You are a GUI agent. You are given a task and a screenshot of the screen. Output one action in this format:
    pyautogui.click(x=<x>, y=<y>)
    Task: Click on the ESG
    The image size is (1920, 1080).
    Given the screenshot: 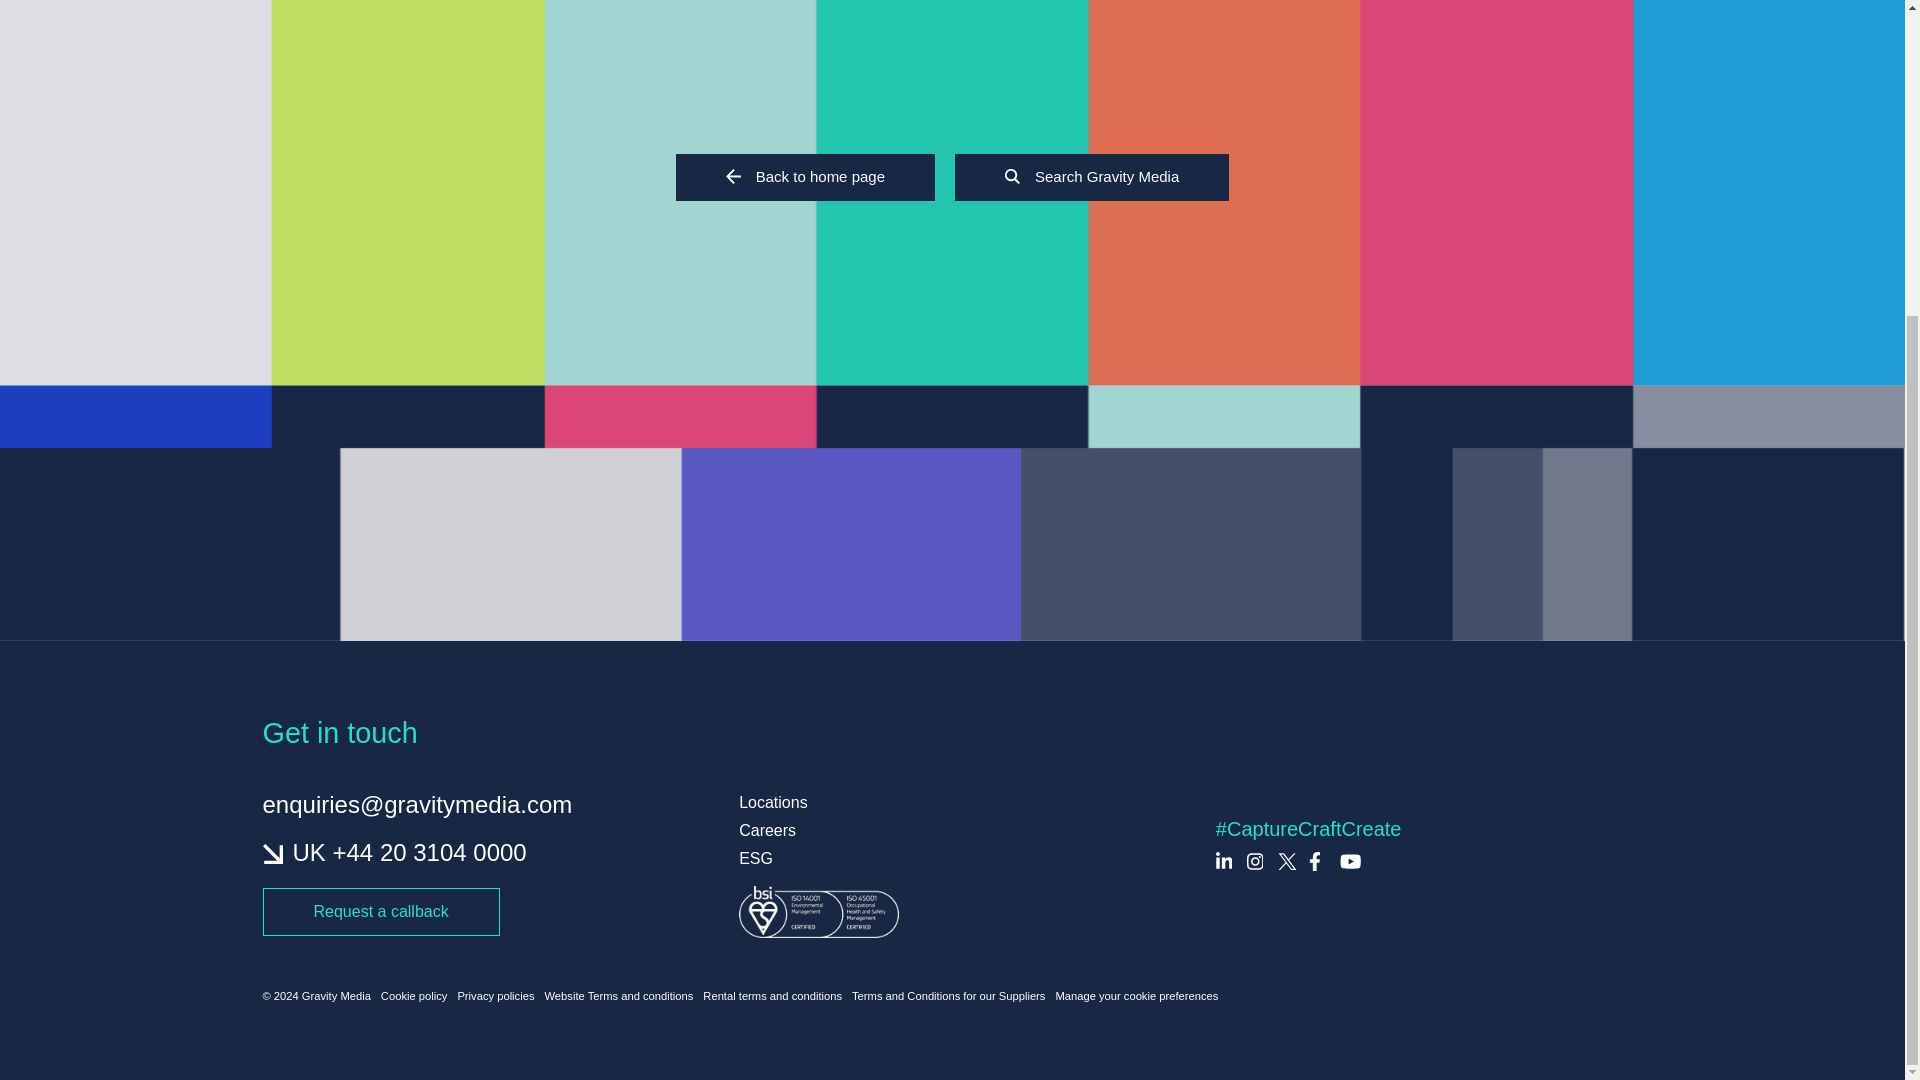 What is the action you would take?
    pyautogui.click(x=952, y=858)
    